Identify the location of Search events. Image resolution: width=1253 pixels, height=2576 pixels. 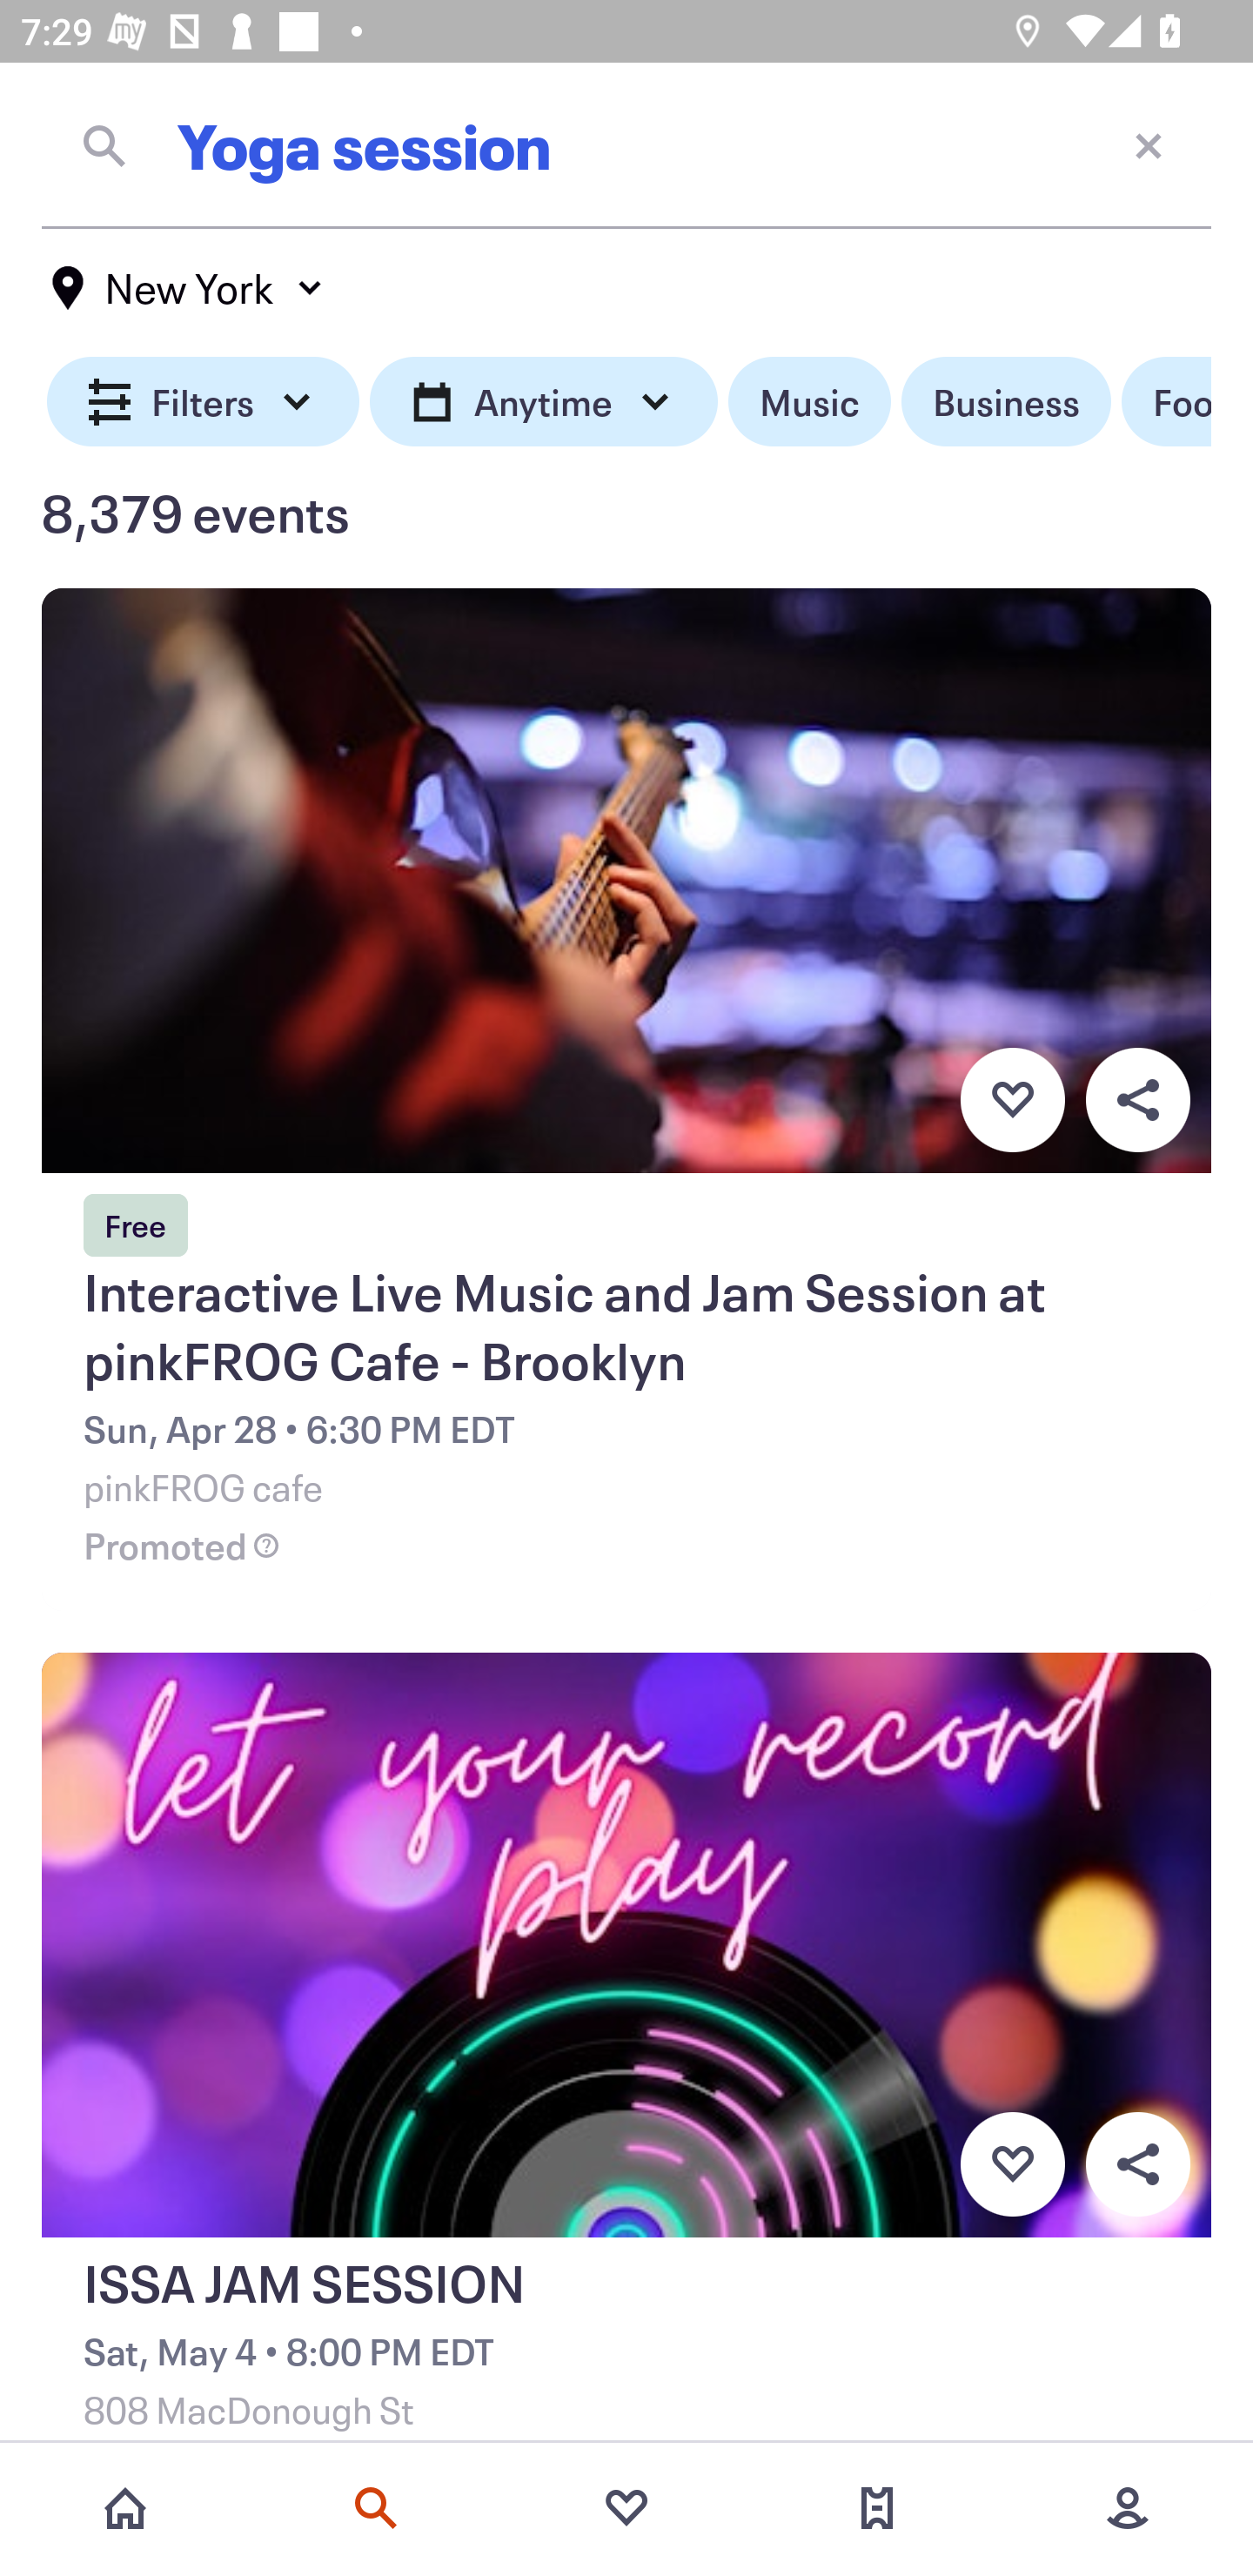
(376, 2508).